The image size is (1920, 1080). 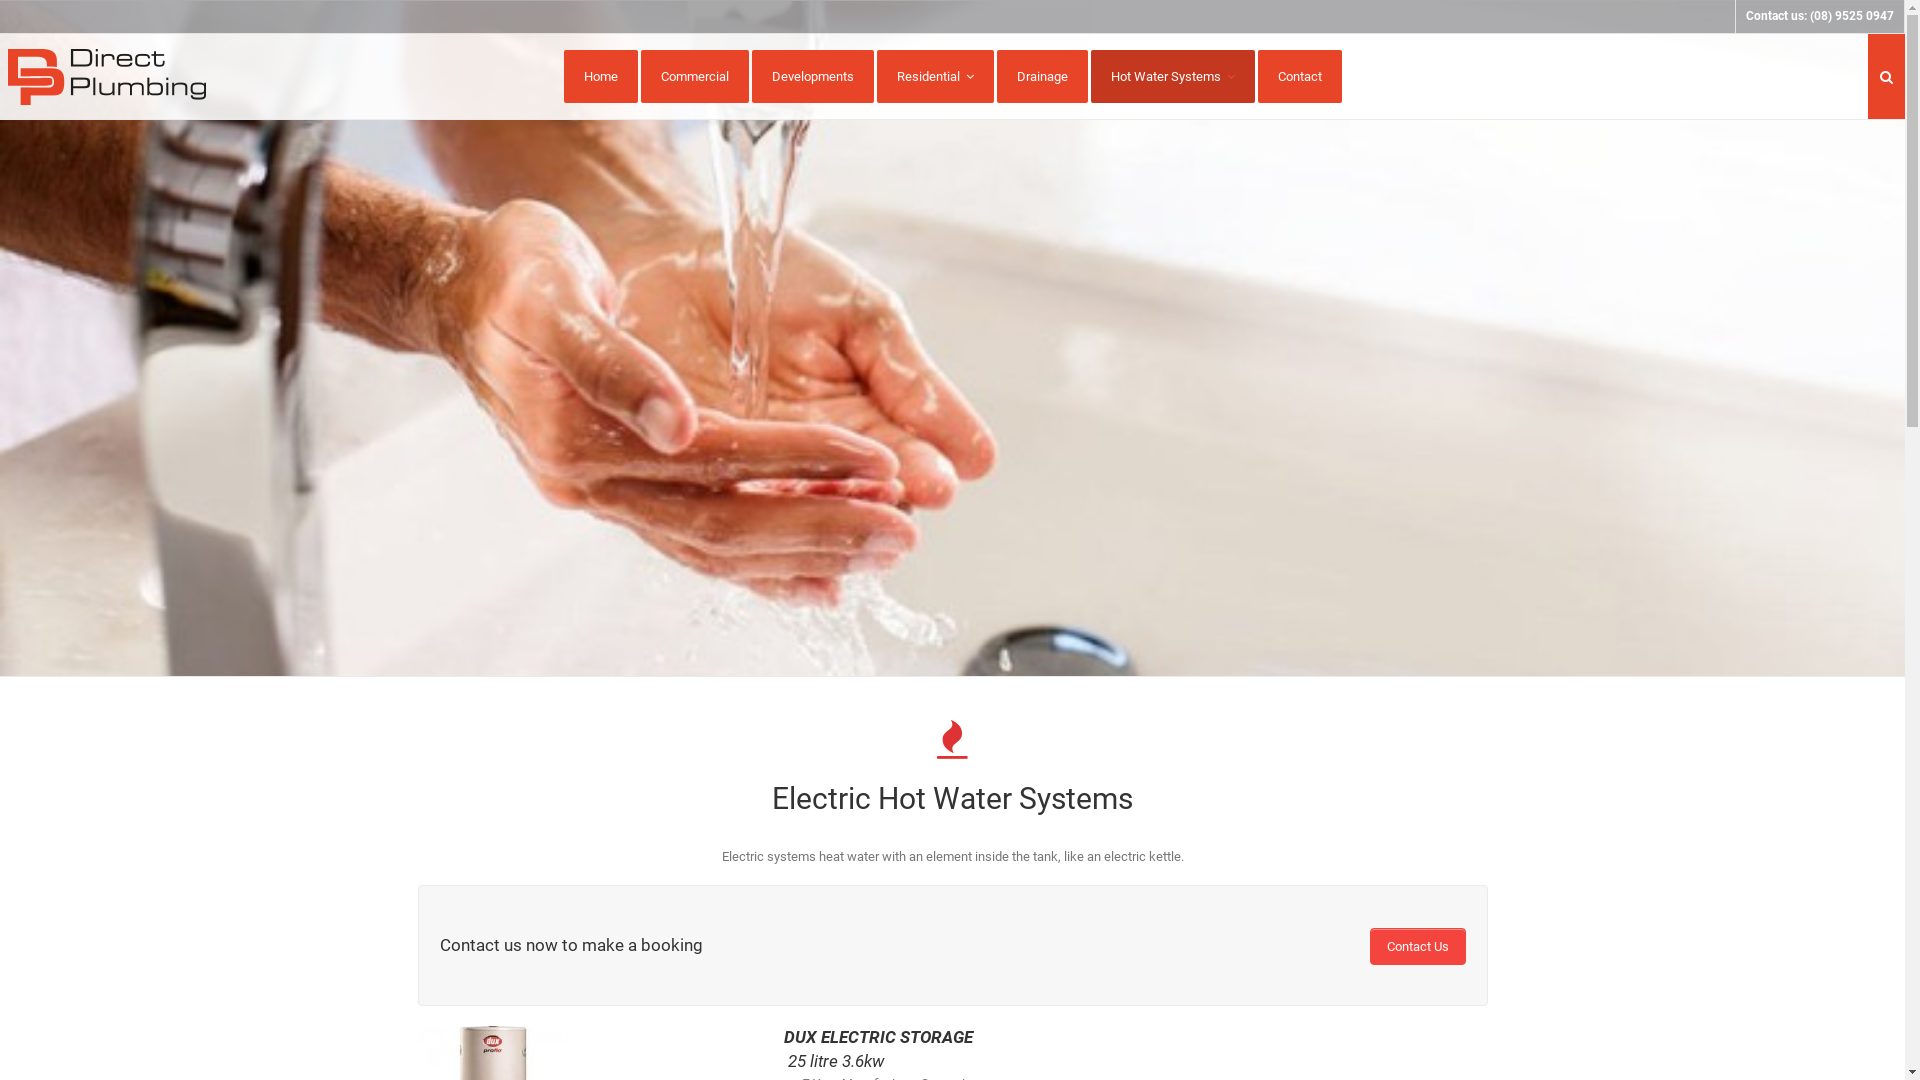 I want to click on Drainage, so click(x=1042, y=76).